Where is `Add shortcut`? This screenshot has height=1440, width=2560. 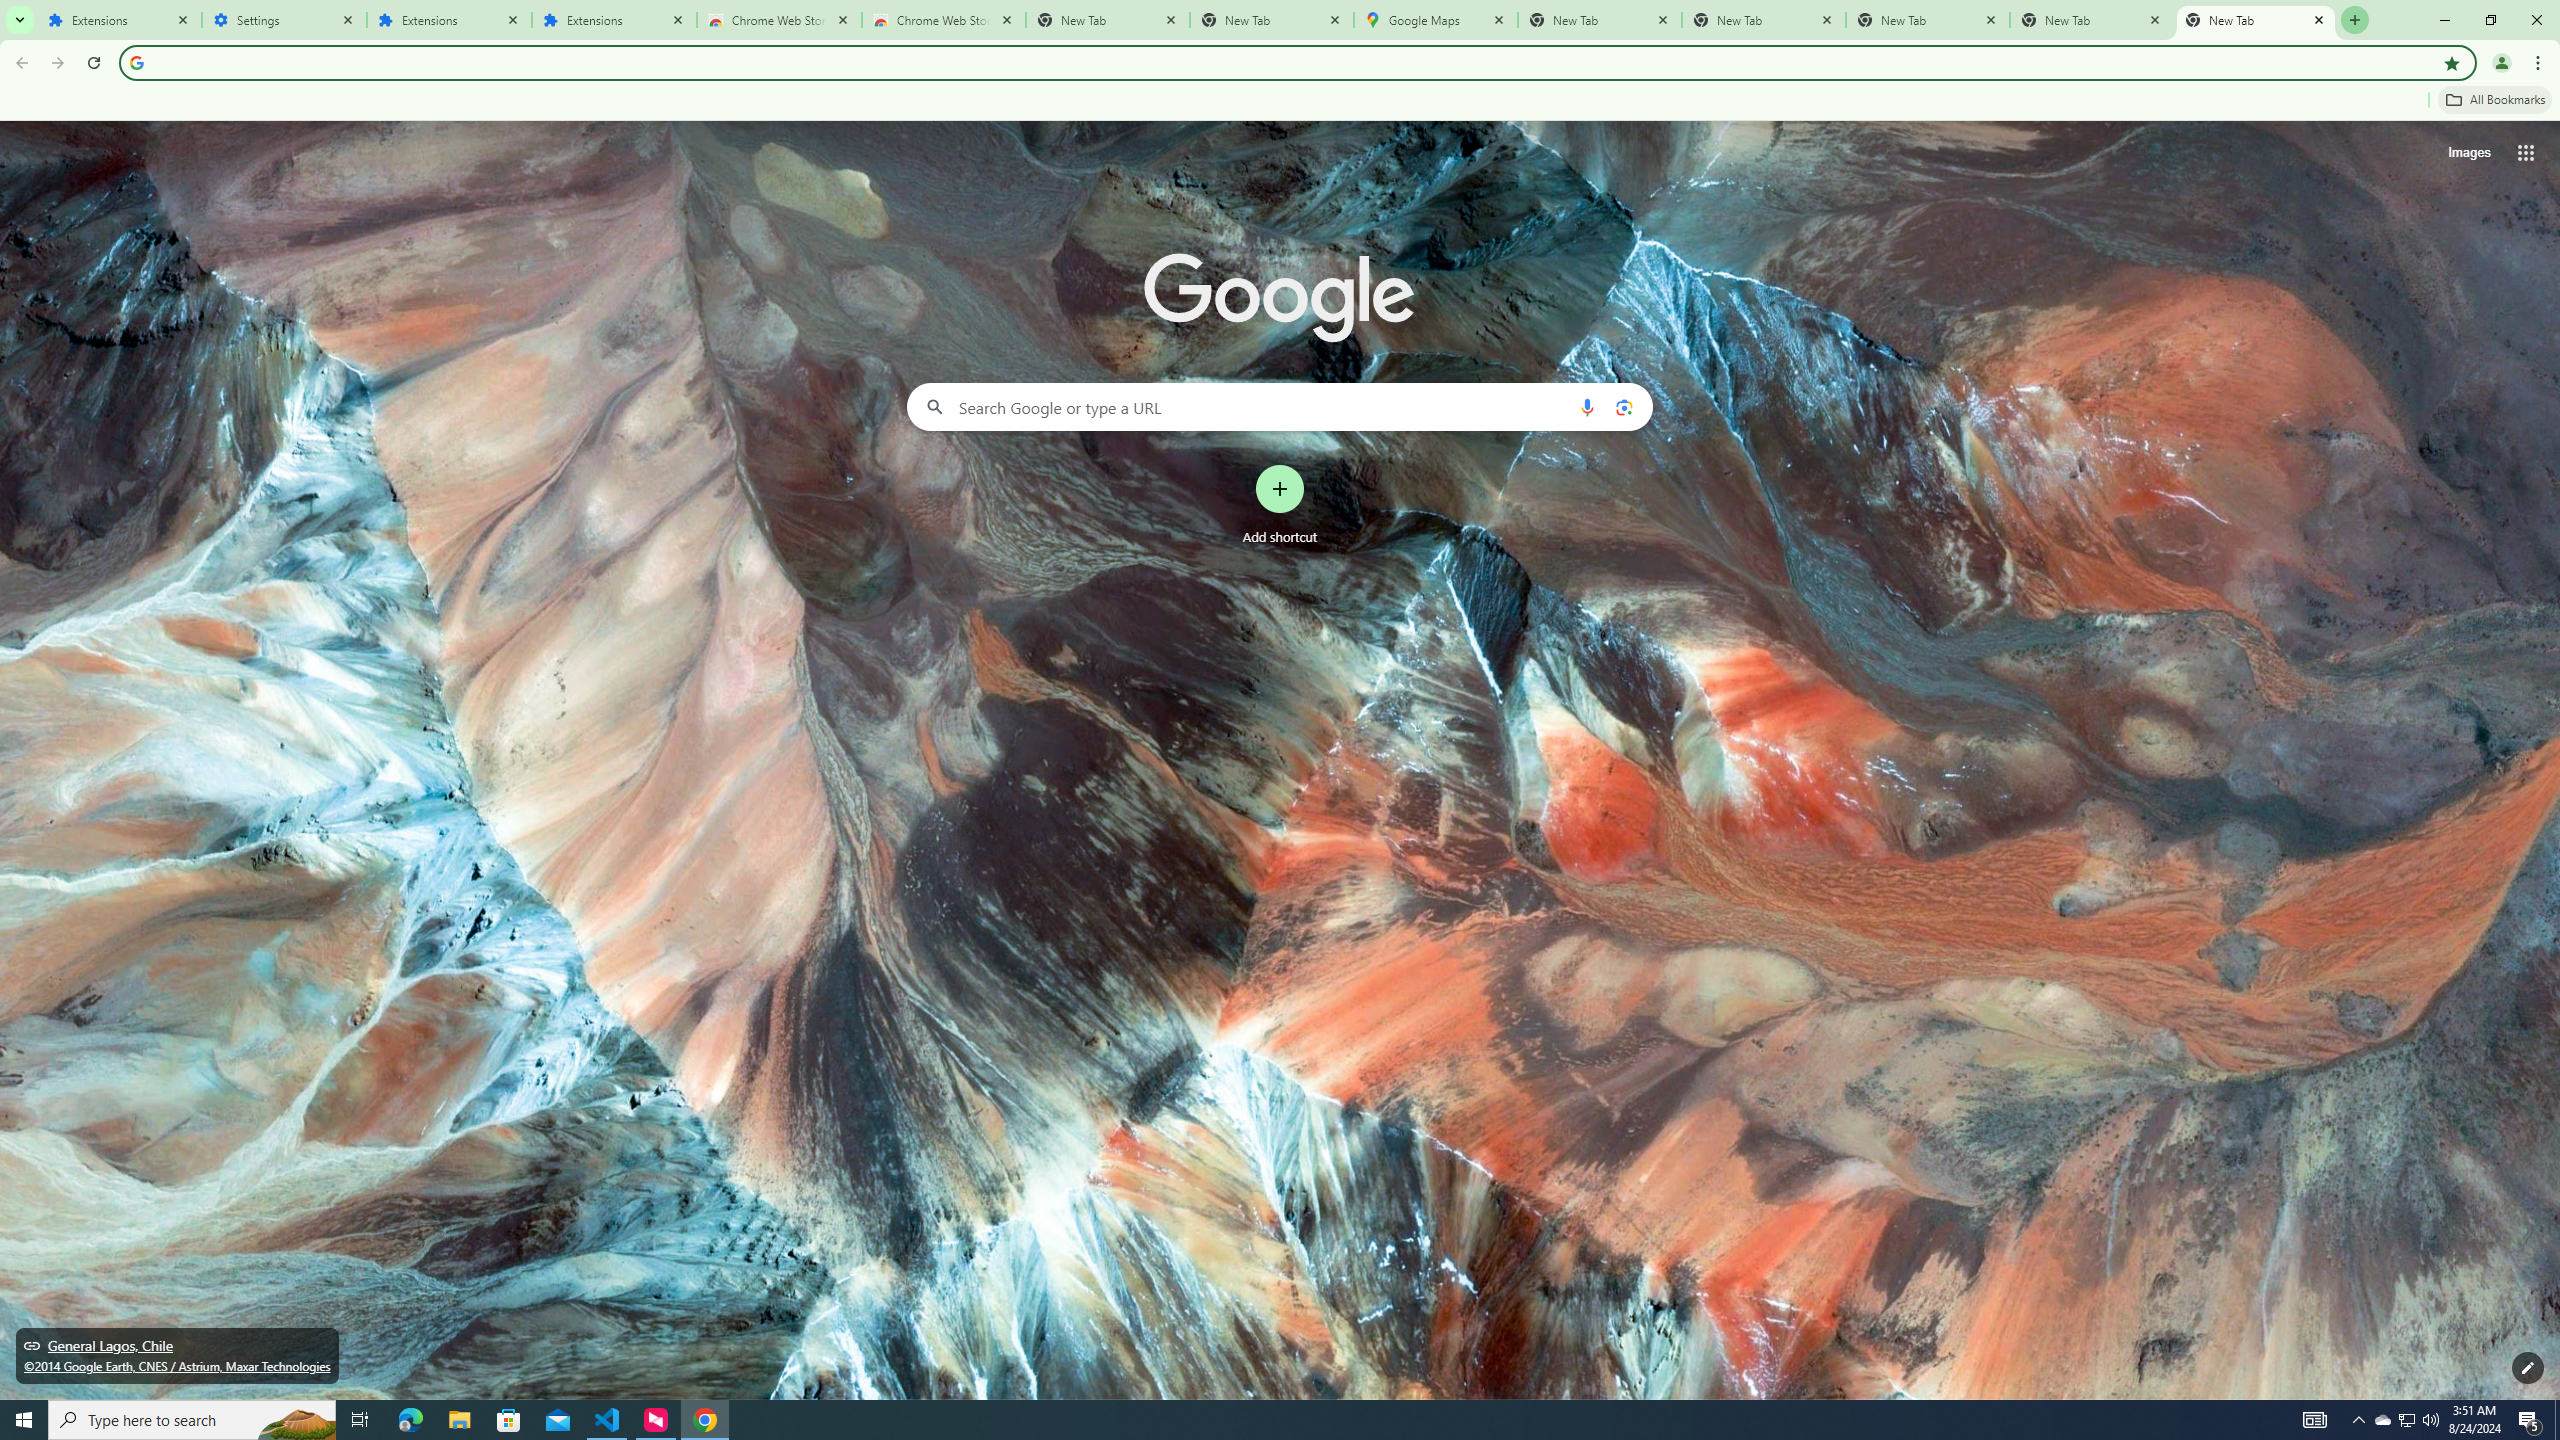 Add shortcut is located at coordinates (1280, 505).